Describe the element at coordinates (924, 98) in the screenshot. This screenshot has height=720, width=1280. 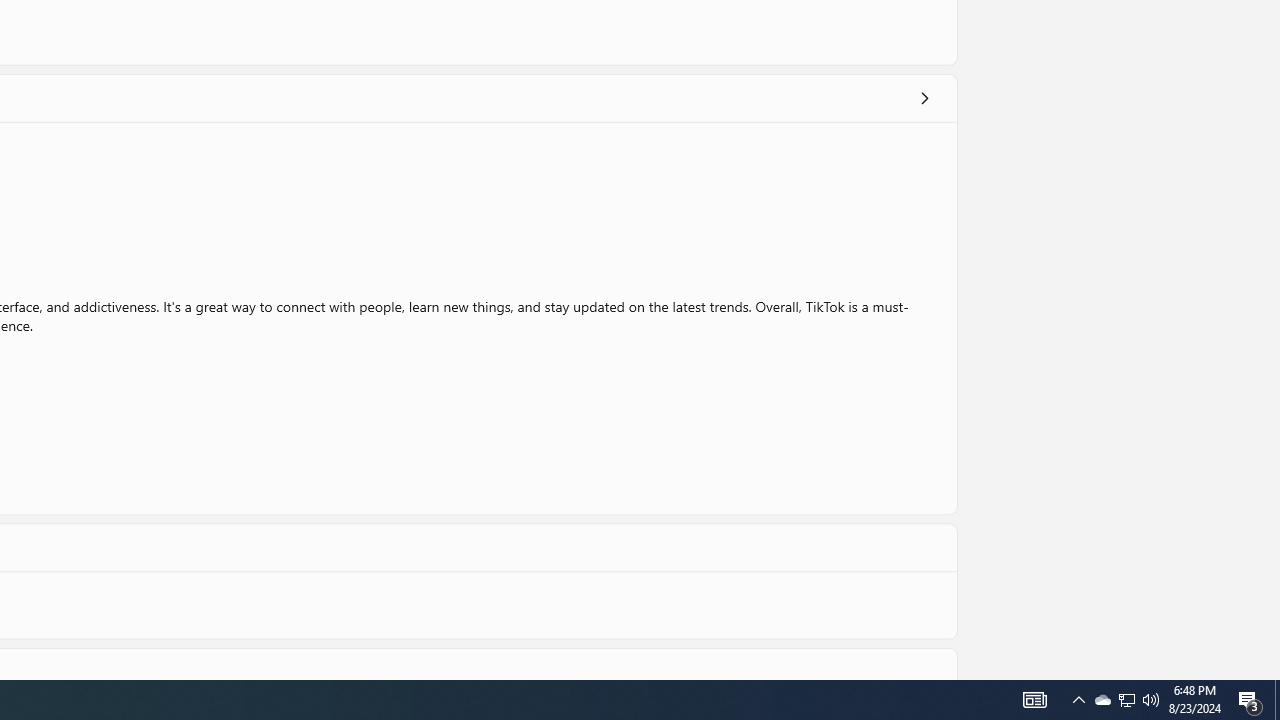
I see `Show all ratings and reviews` at that location.